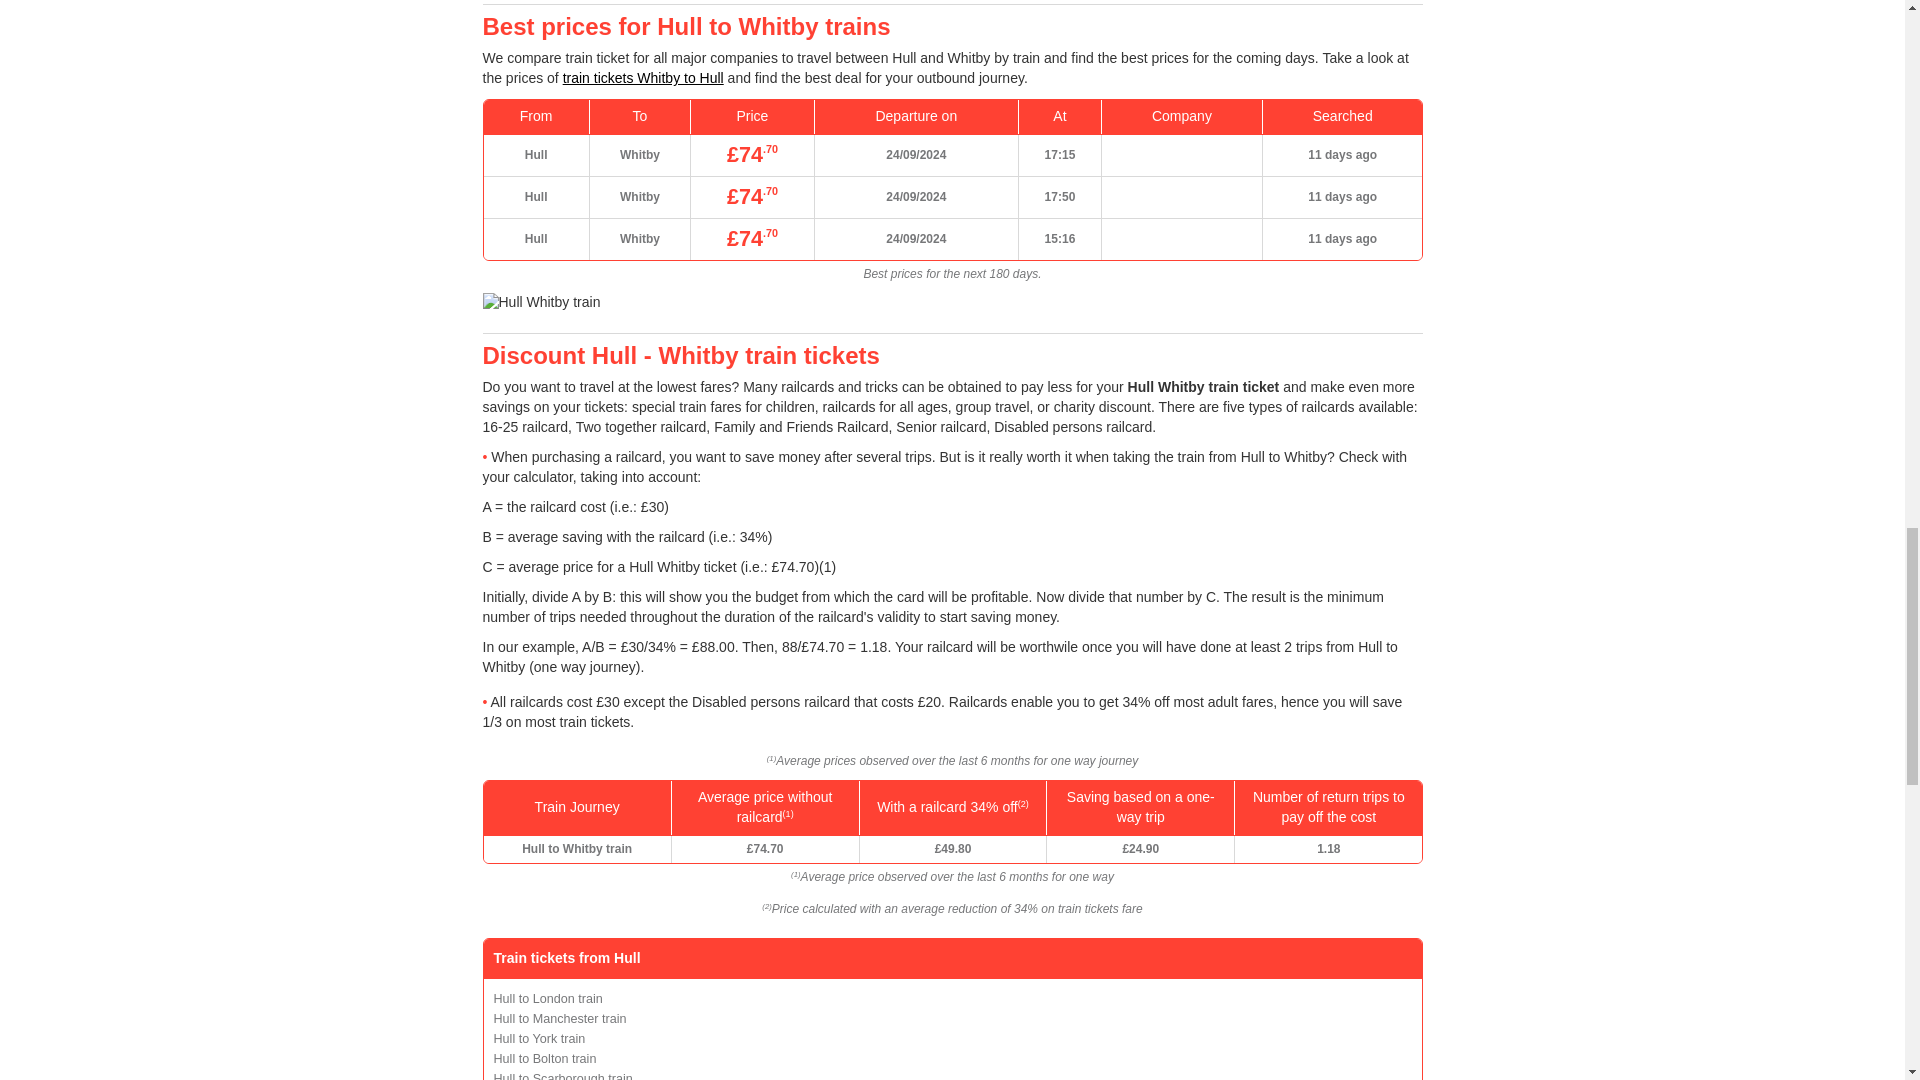 This screenshot has width=1920, height=1080. I want to click on Hull to York train, so click(539, 1039).